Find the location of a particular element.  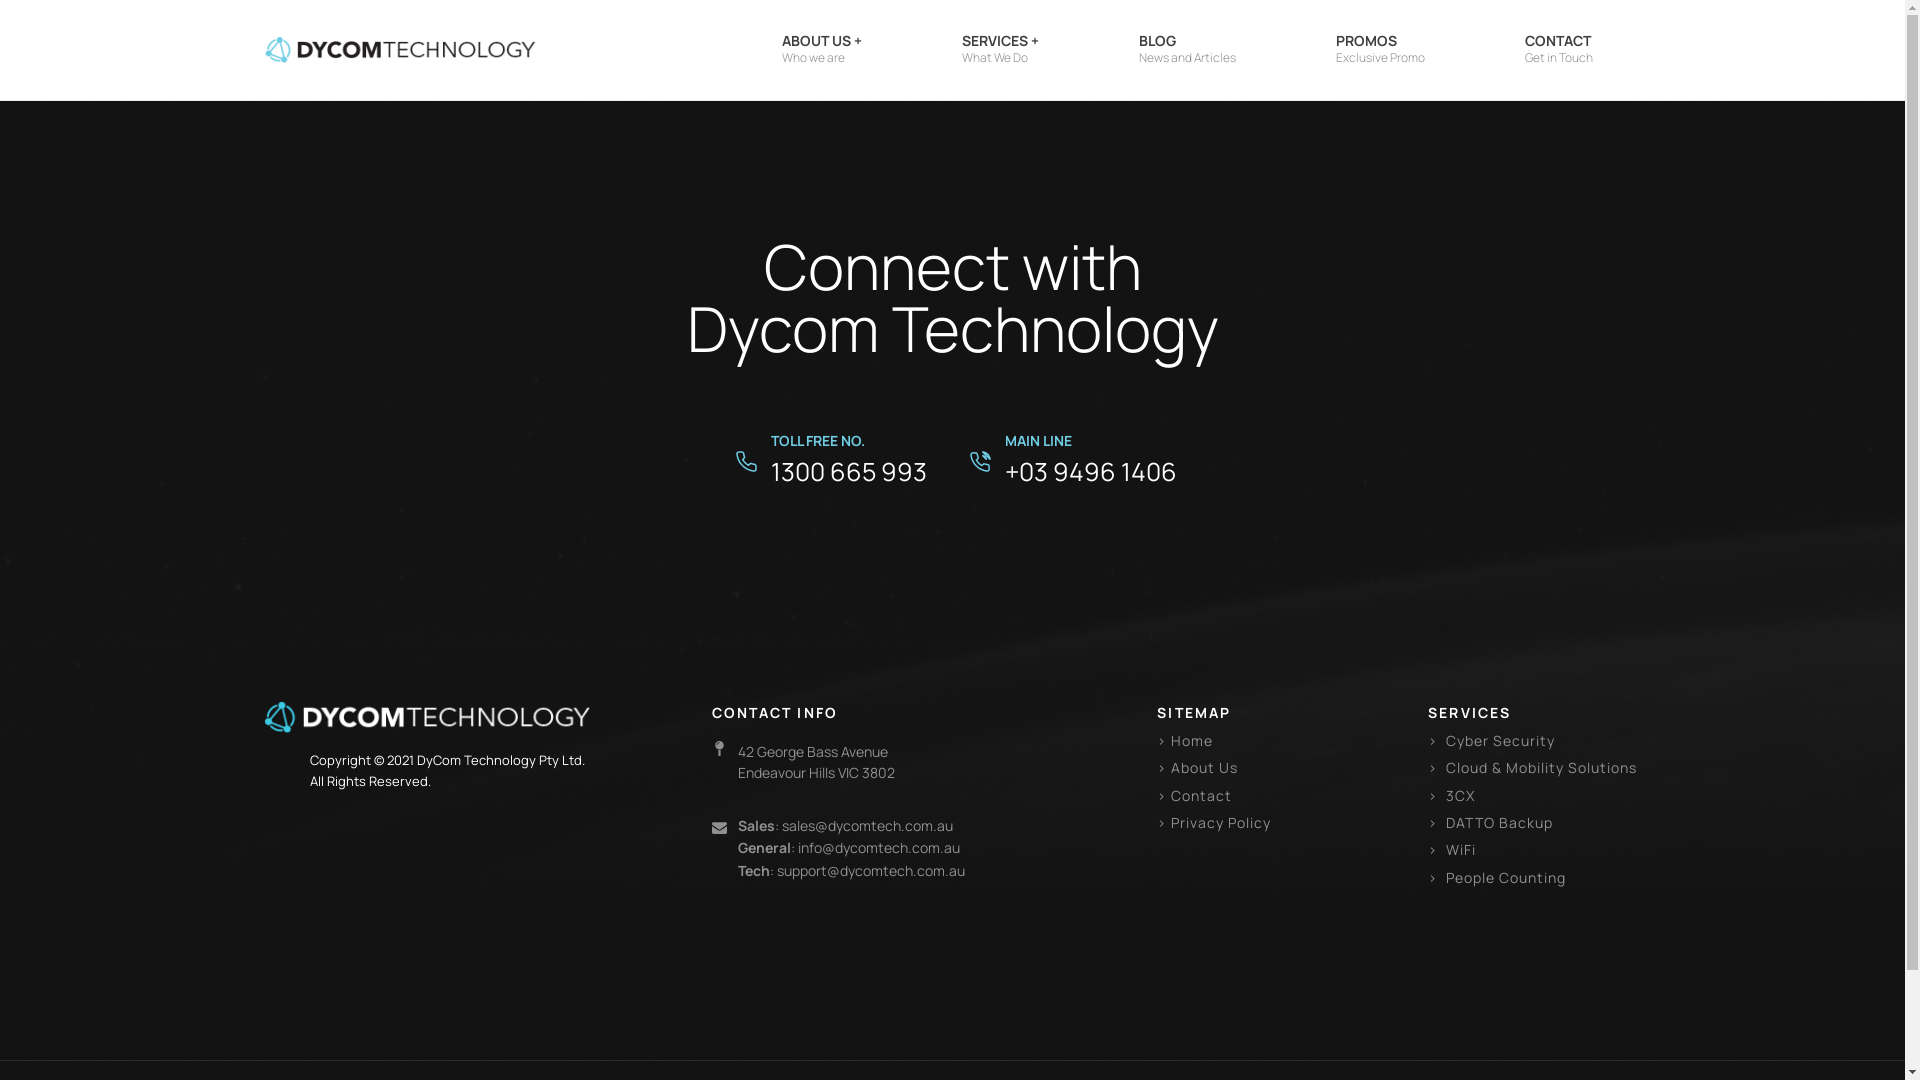

>  3CX is located at coordinates (1452, 796).